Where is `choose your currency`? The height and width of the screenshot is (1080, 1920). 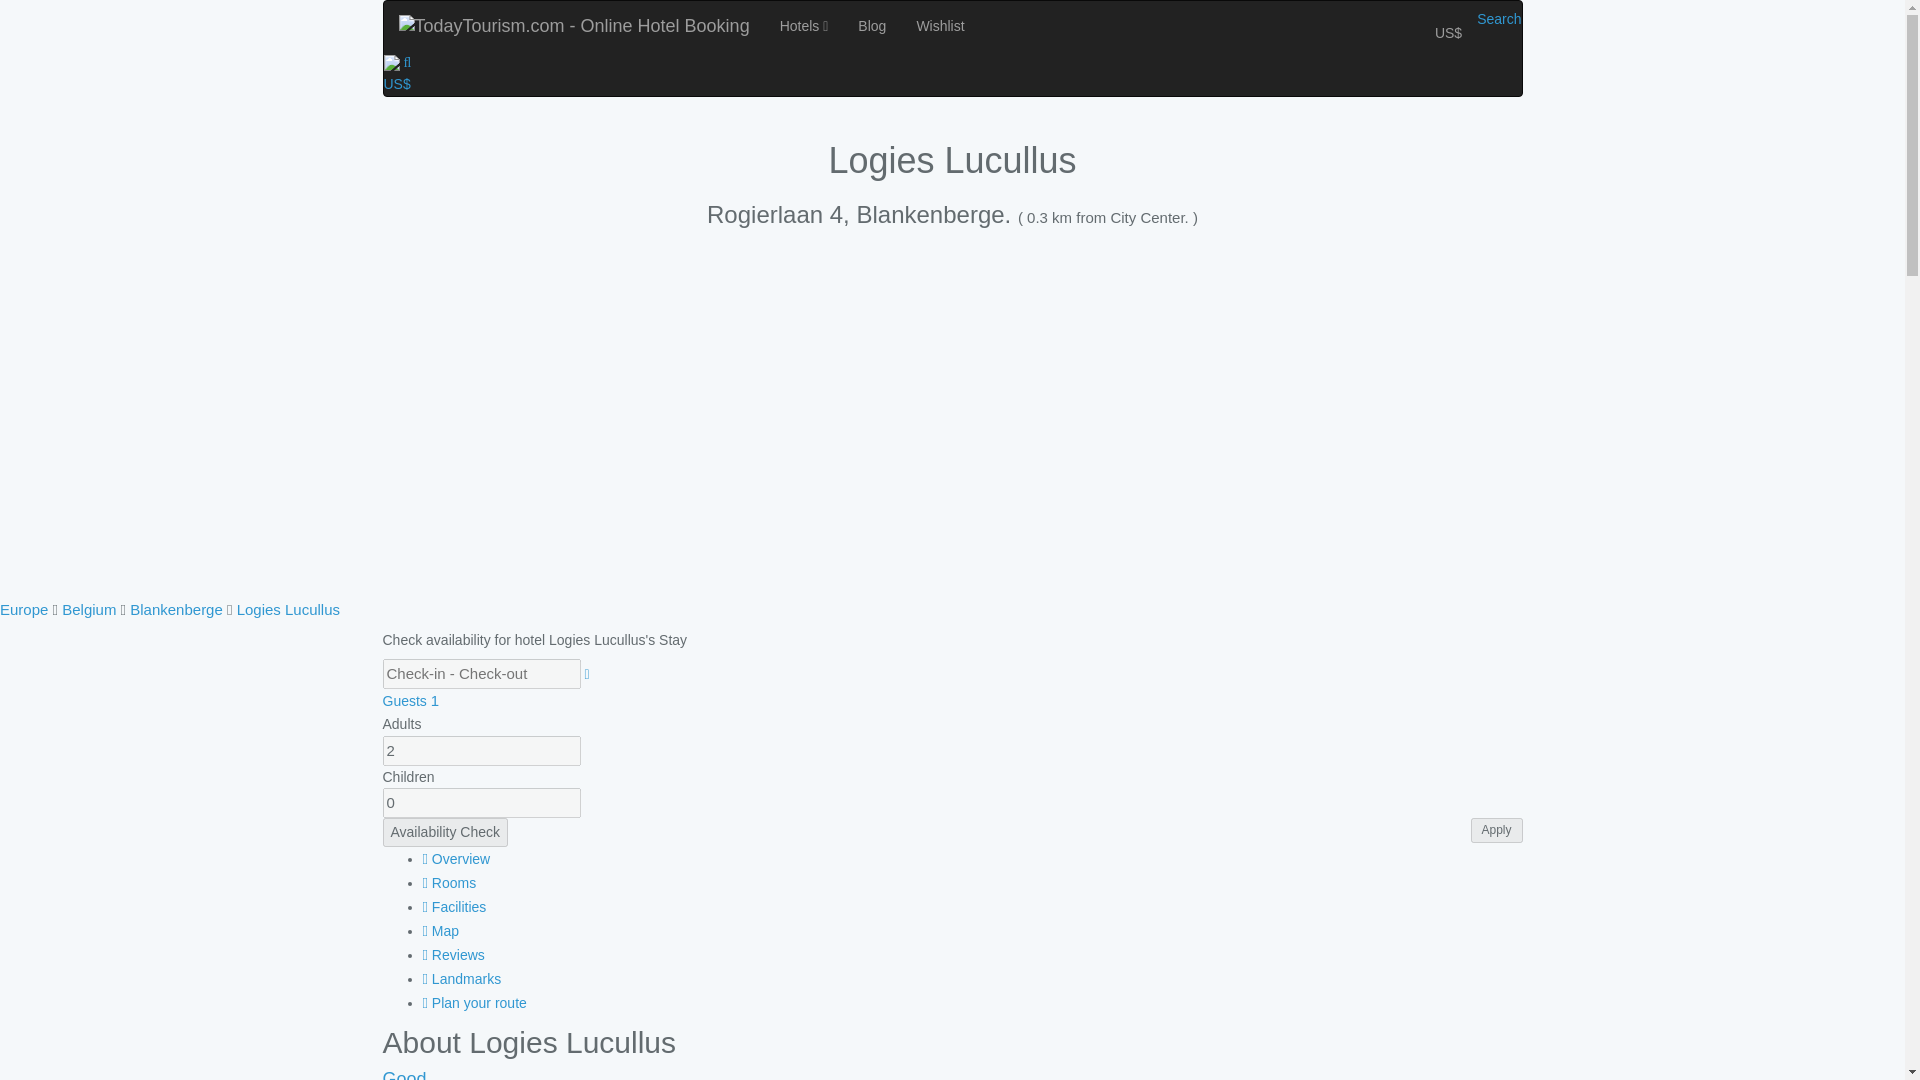
choose your currency is located at coordinates (1448, 32).